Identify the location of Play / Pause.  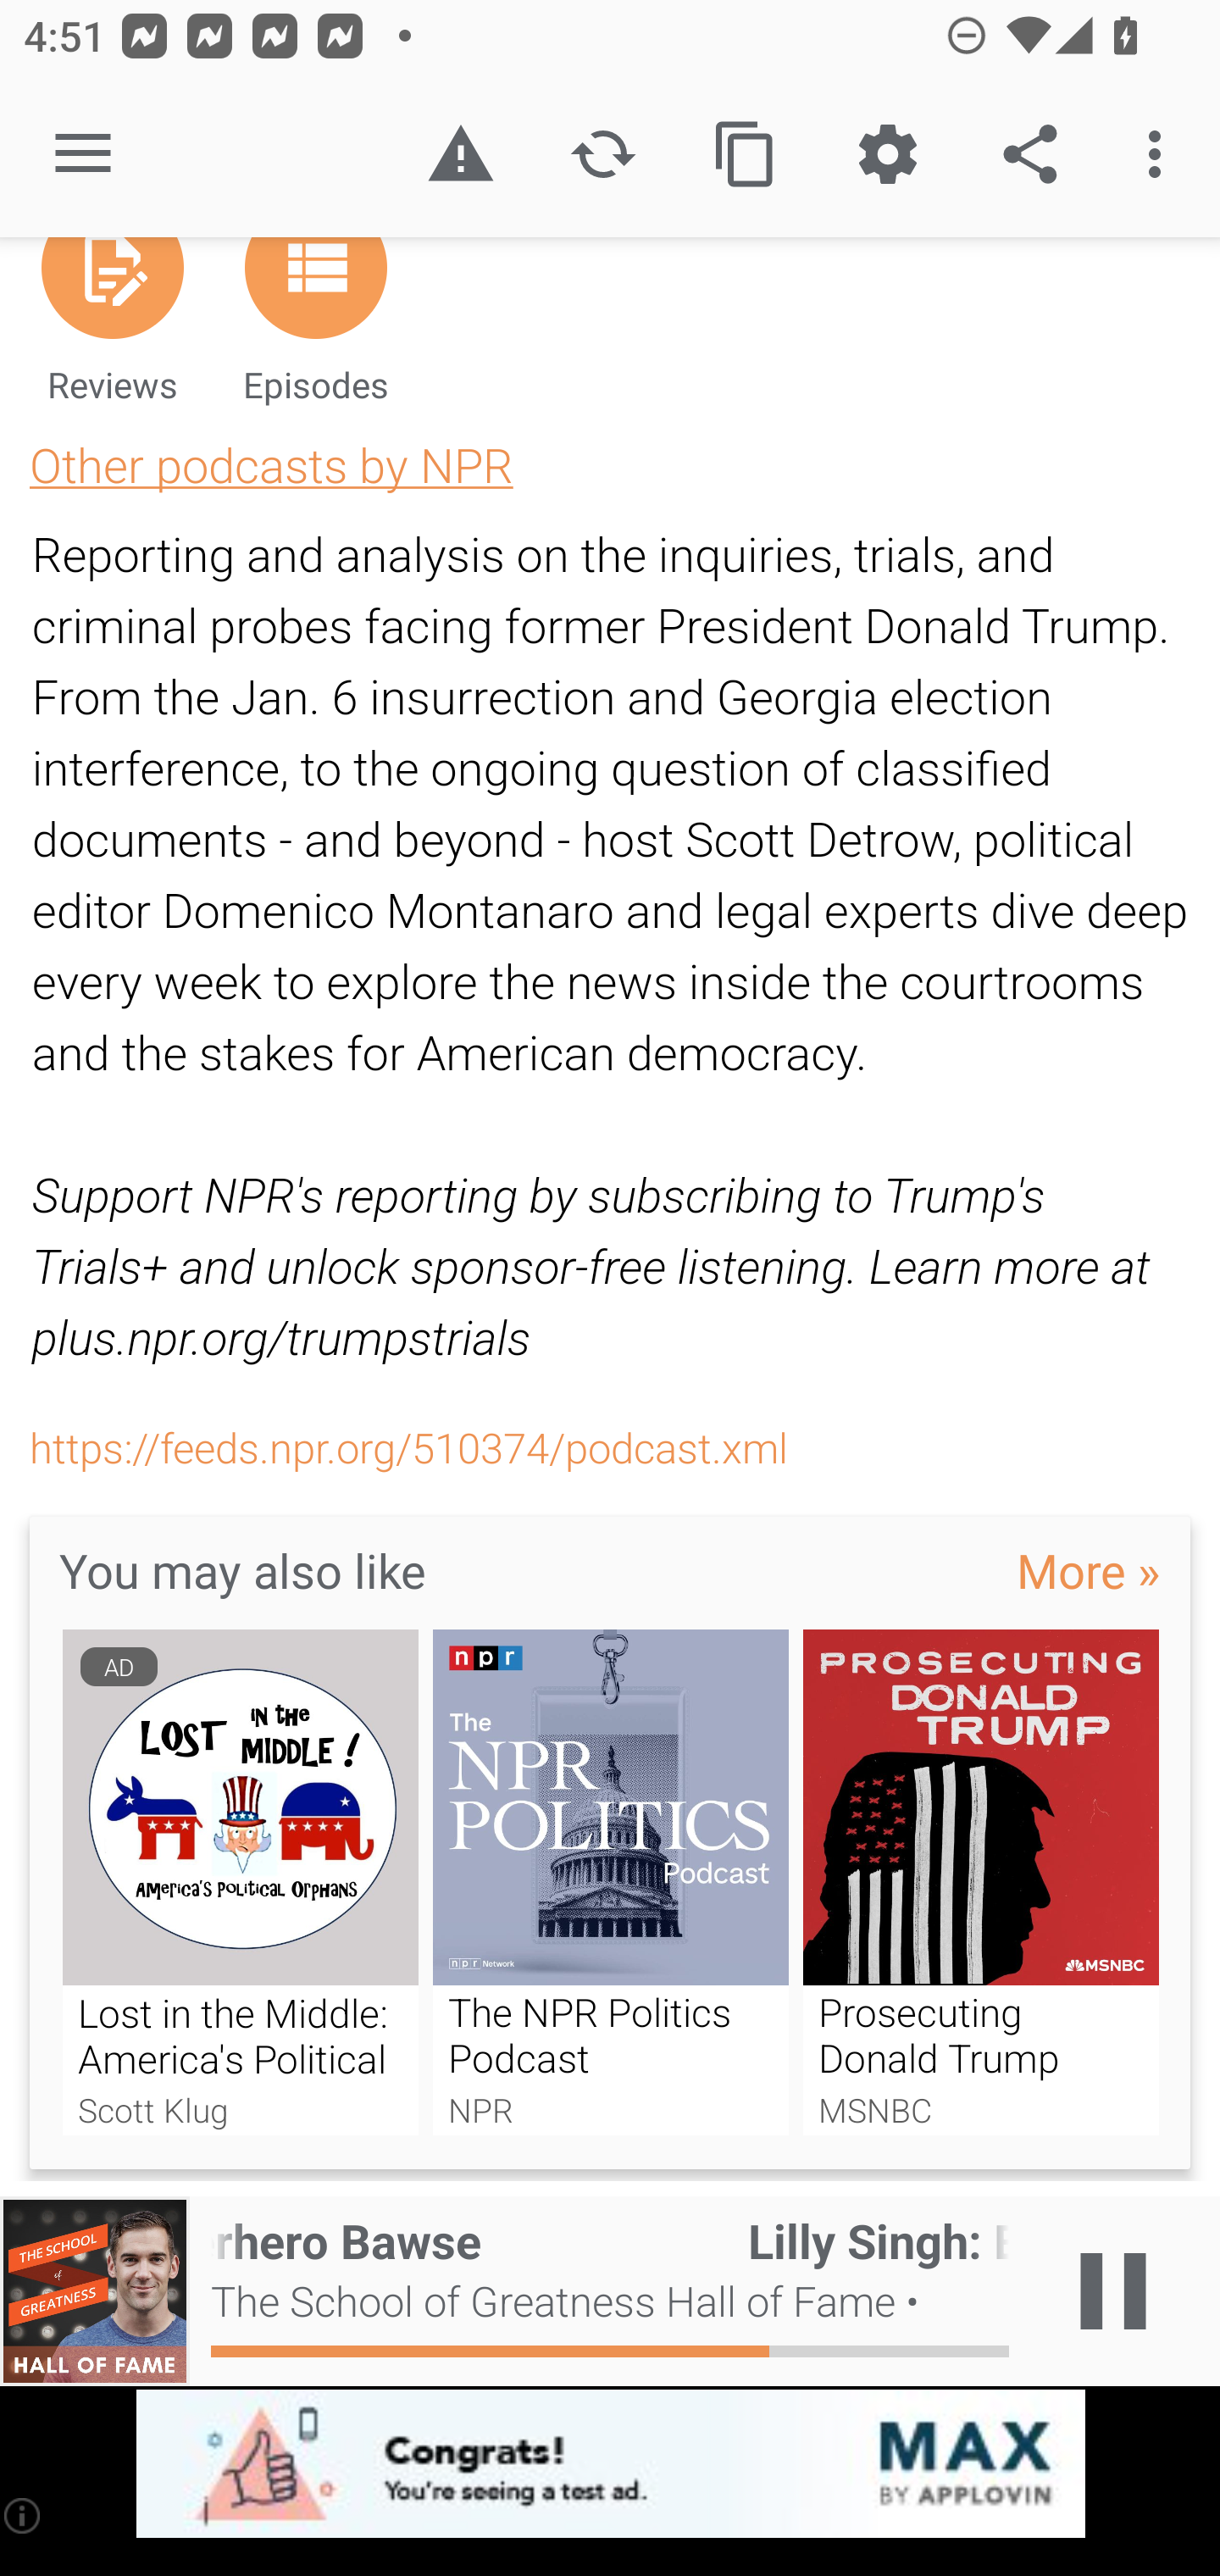
(1113, 2291).